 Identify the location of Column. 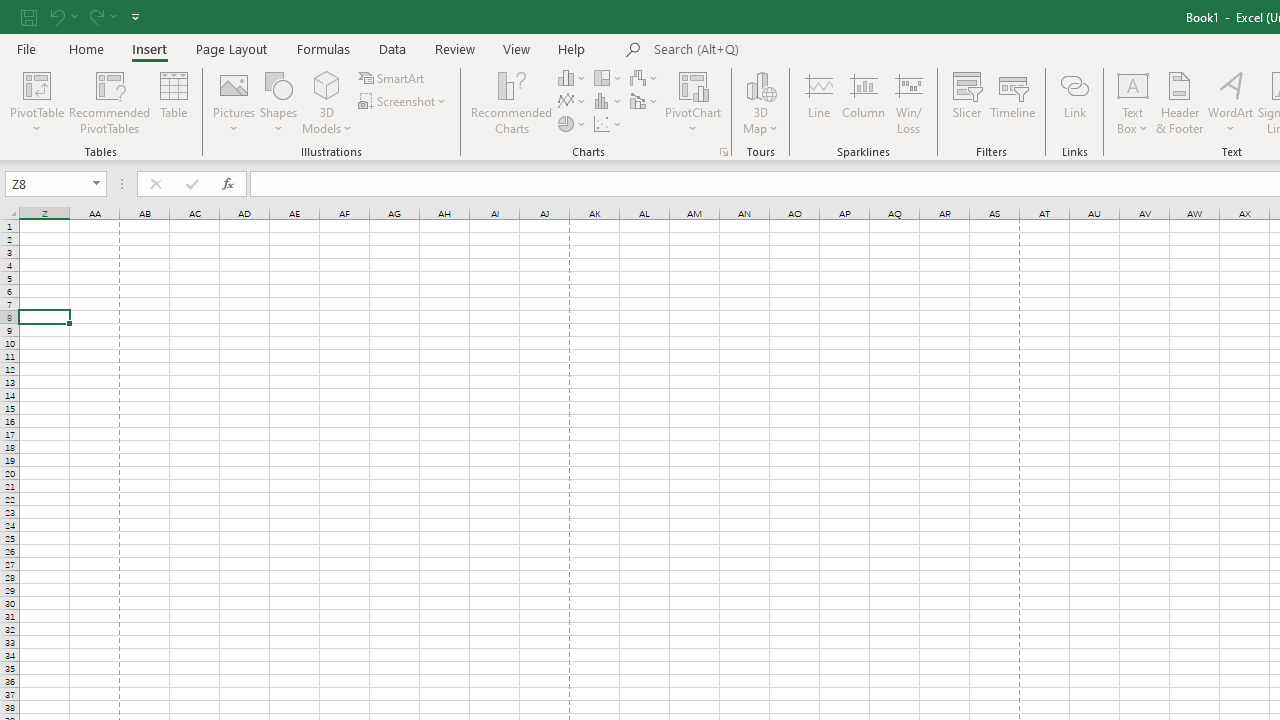
(864, 102).